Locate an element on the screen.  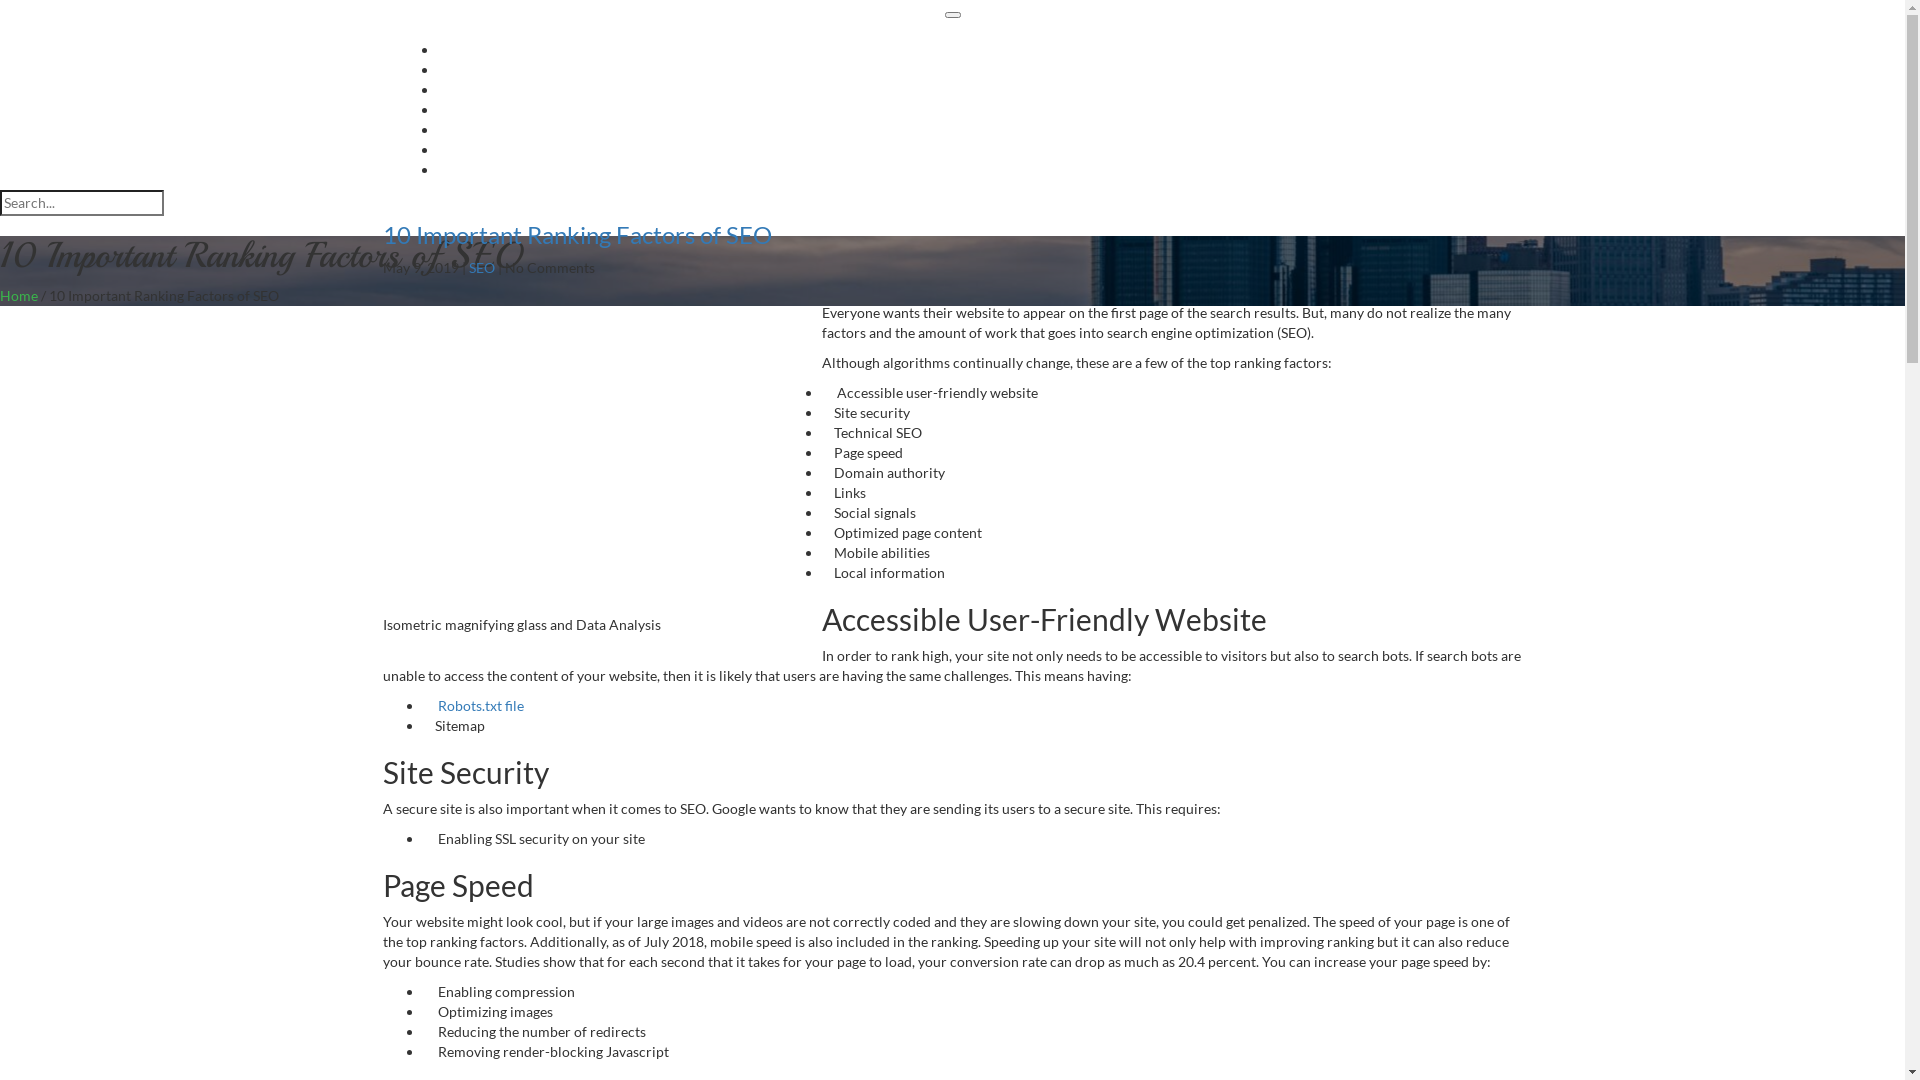
SEO is located at coordinates (480, 268).